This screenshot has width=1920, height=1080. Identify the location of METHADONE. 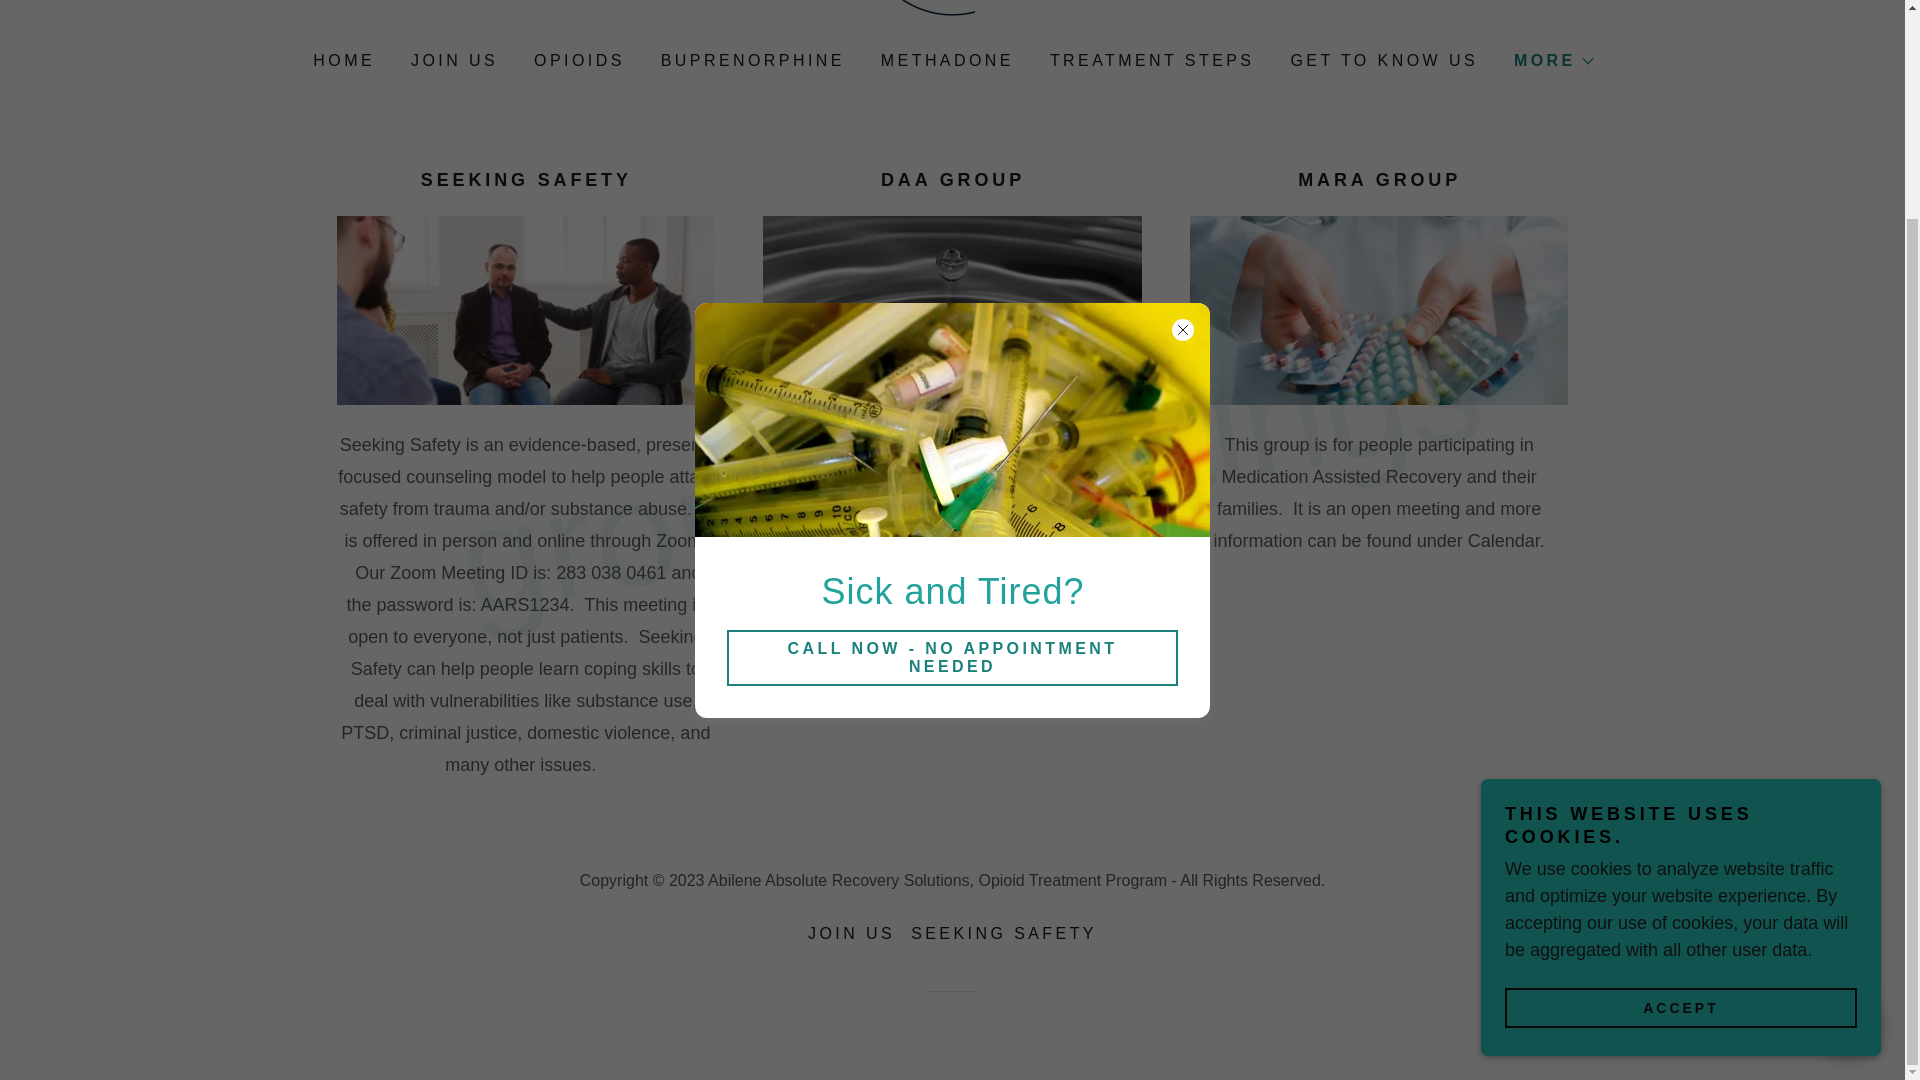
(945, 60).